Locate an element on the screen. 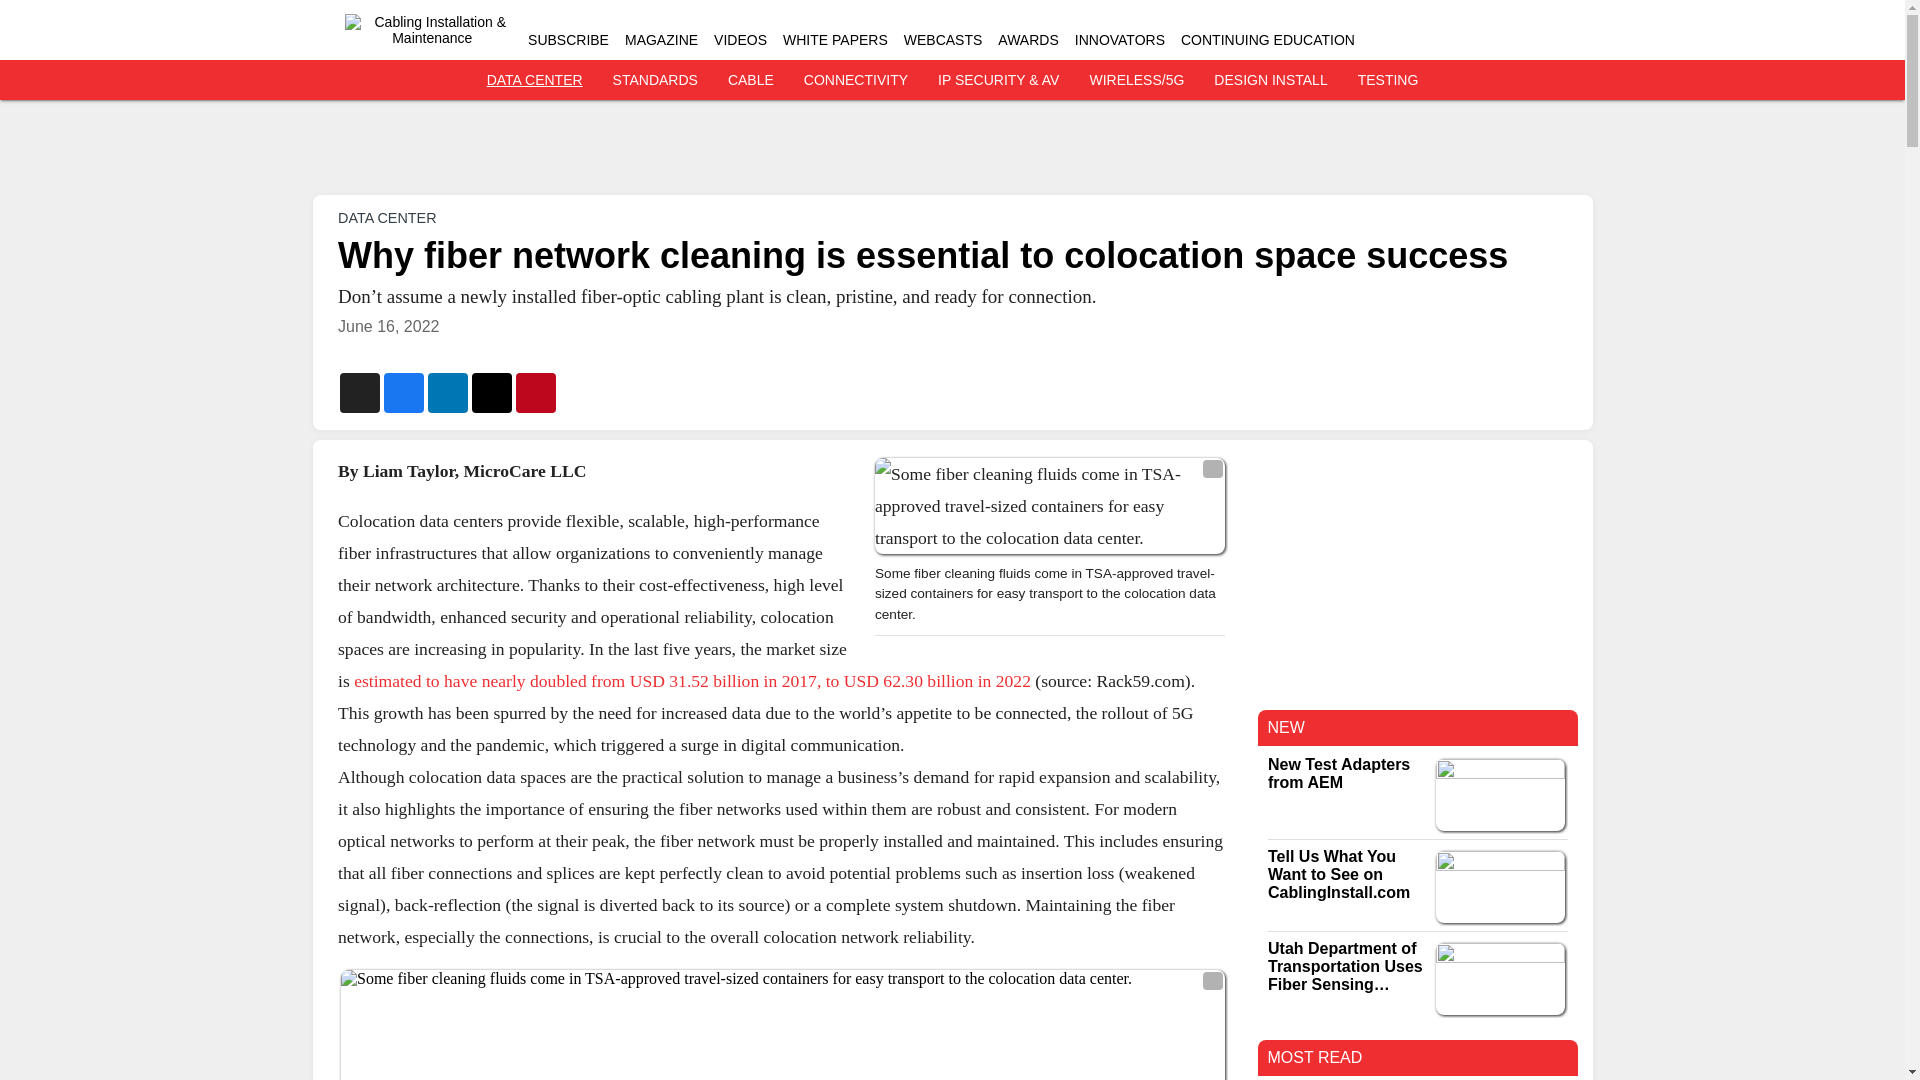  CONTINUING EDUCATION is located at coordinates (1268, 40).